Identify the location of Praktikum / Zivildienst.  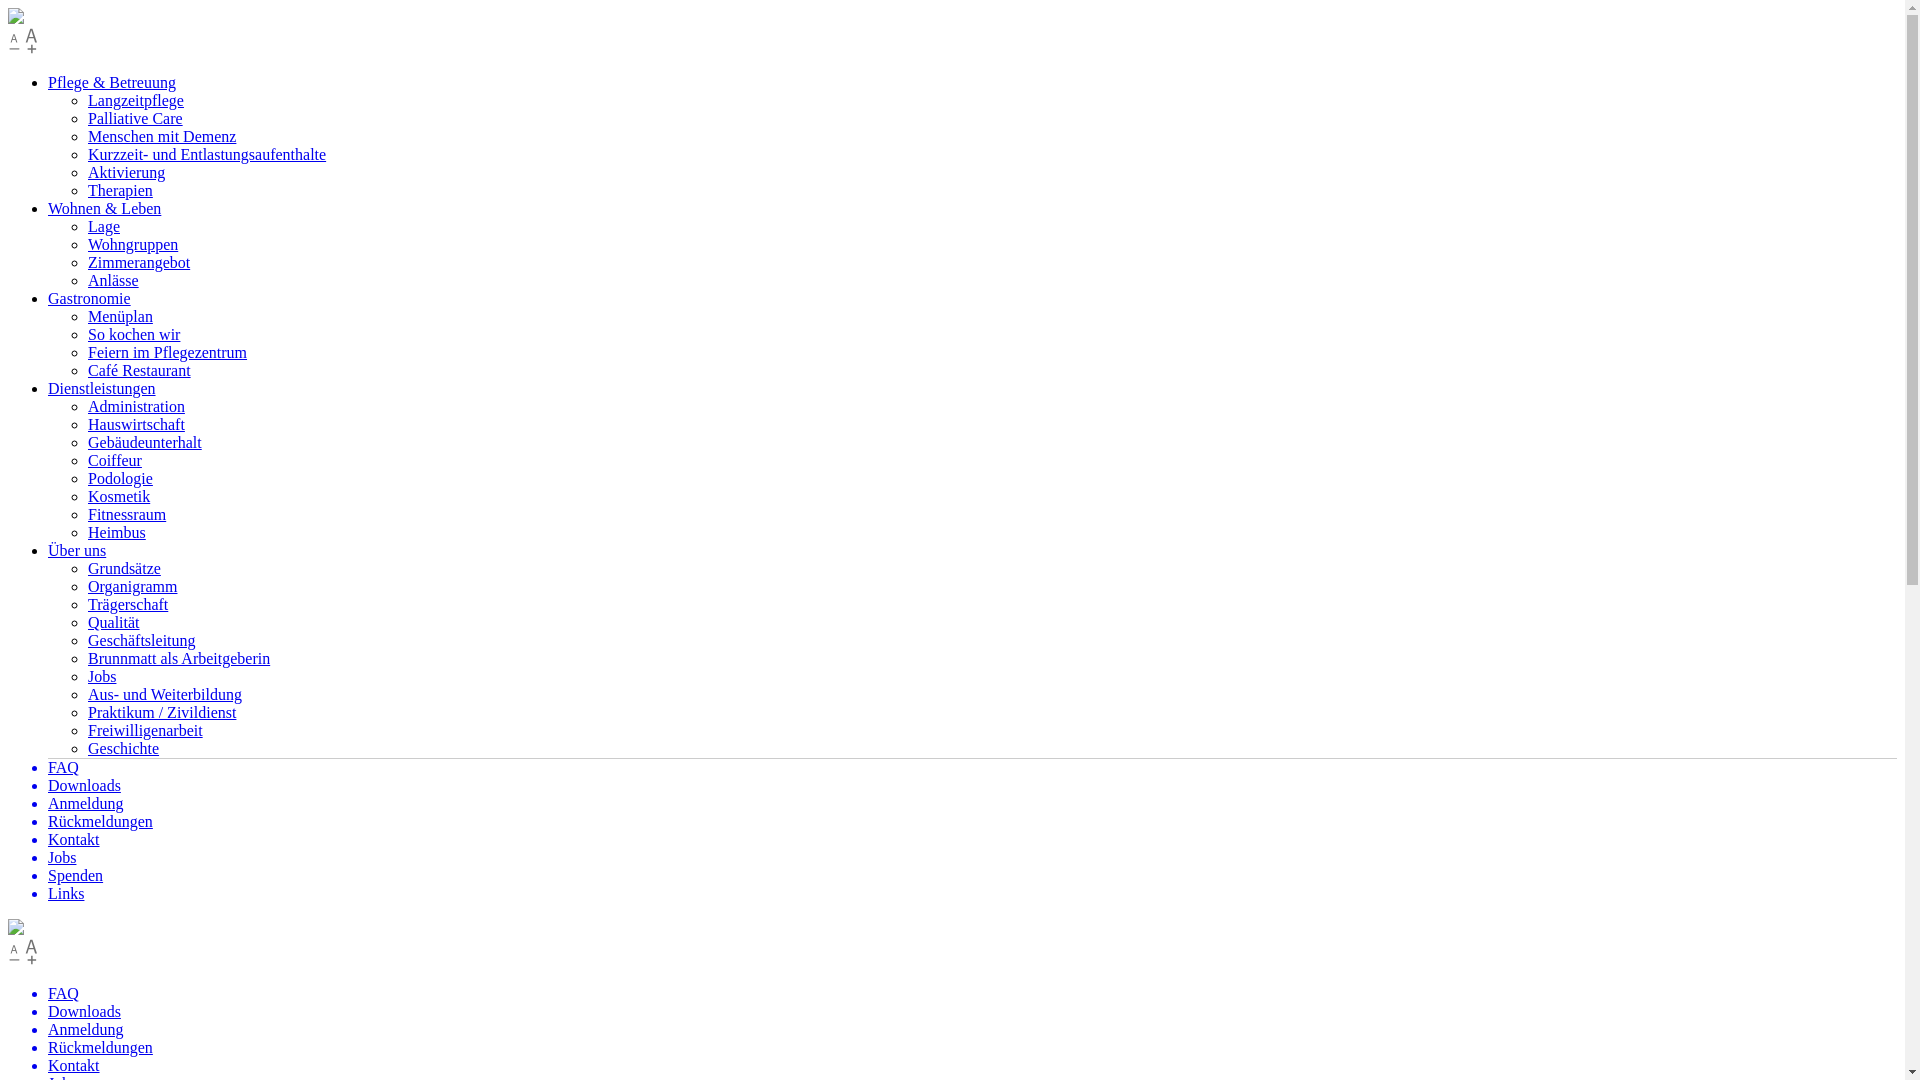
(162, 712).